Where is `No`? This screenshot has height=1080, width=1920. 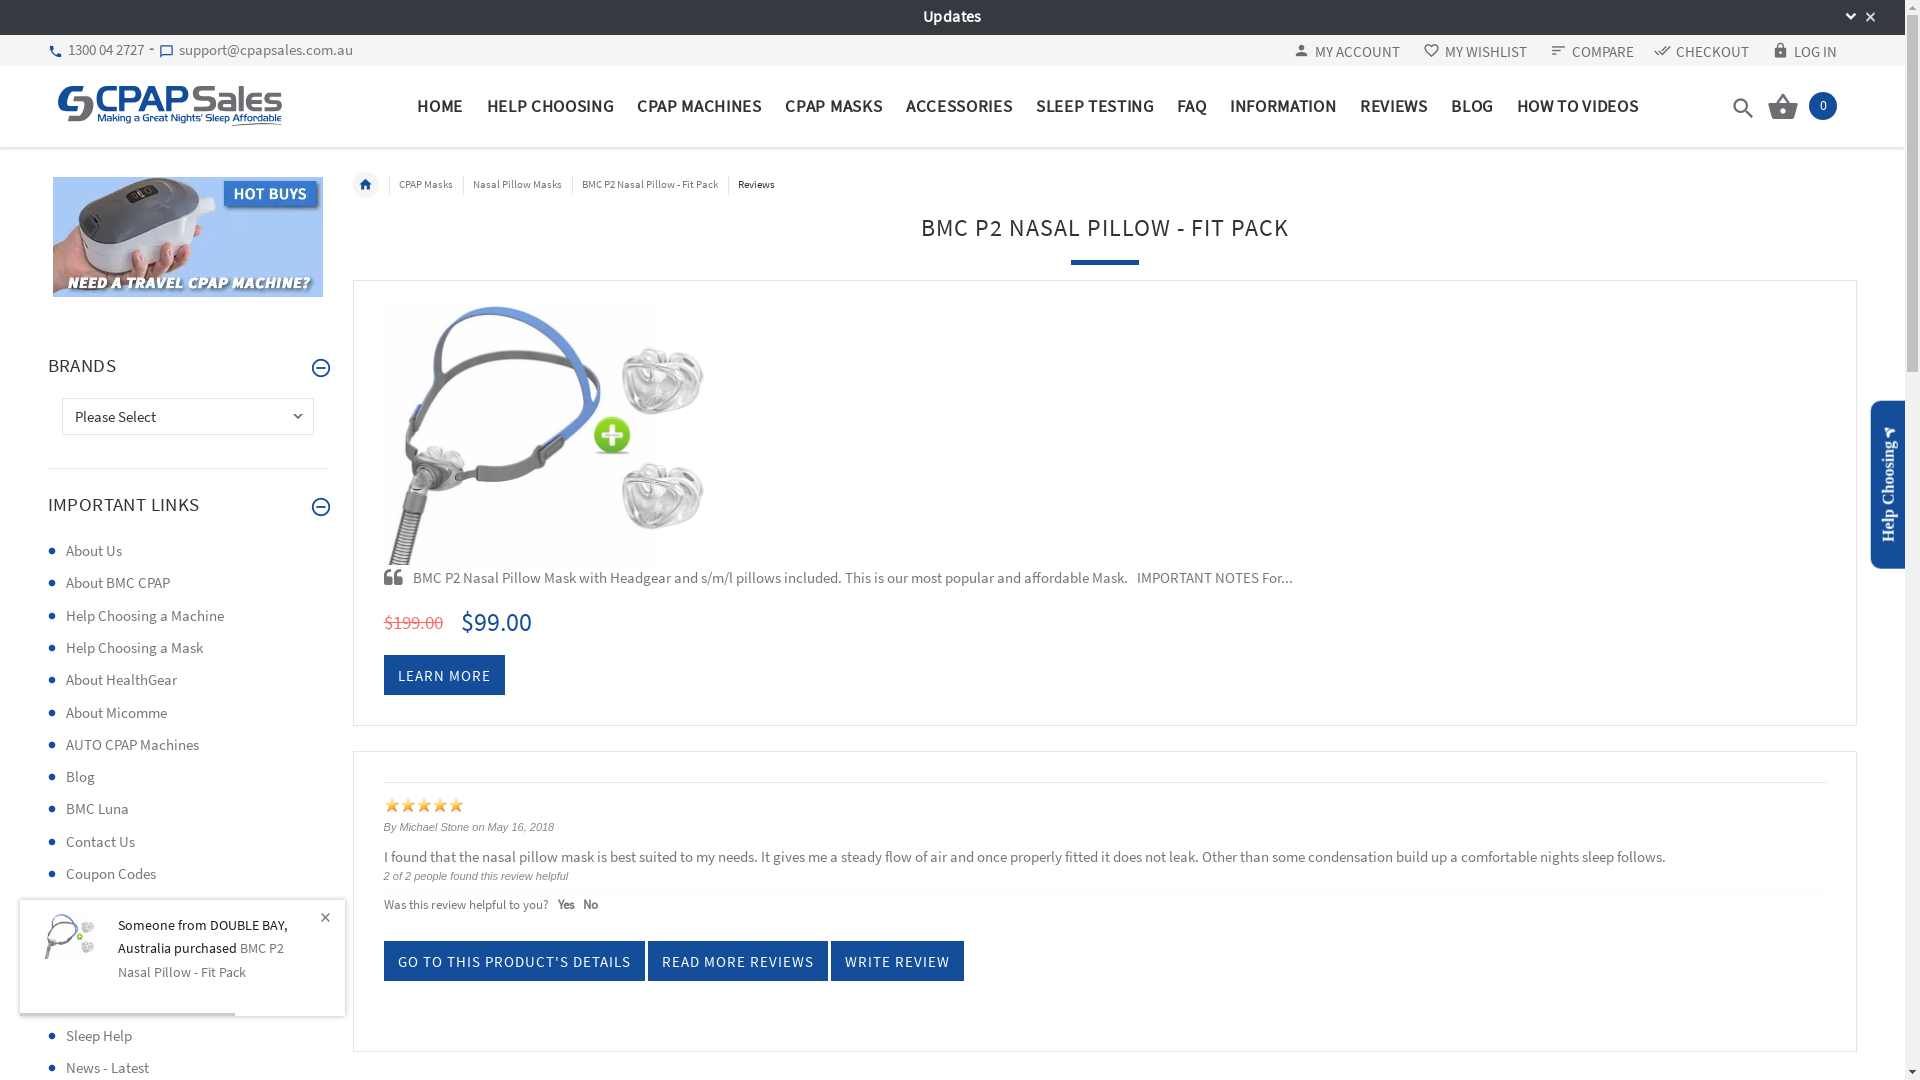
No is located at coordinates (590, 904).